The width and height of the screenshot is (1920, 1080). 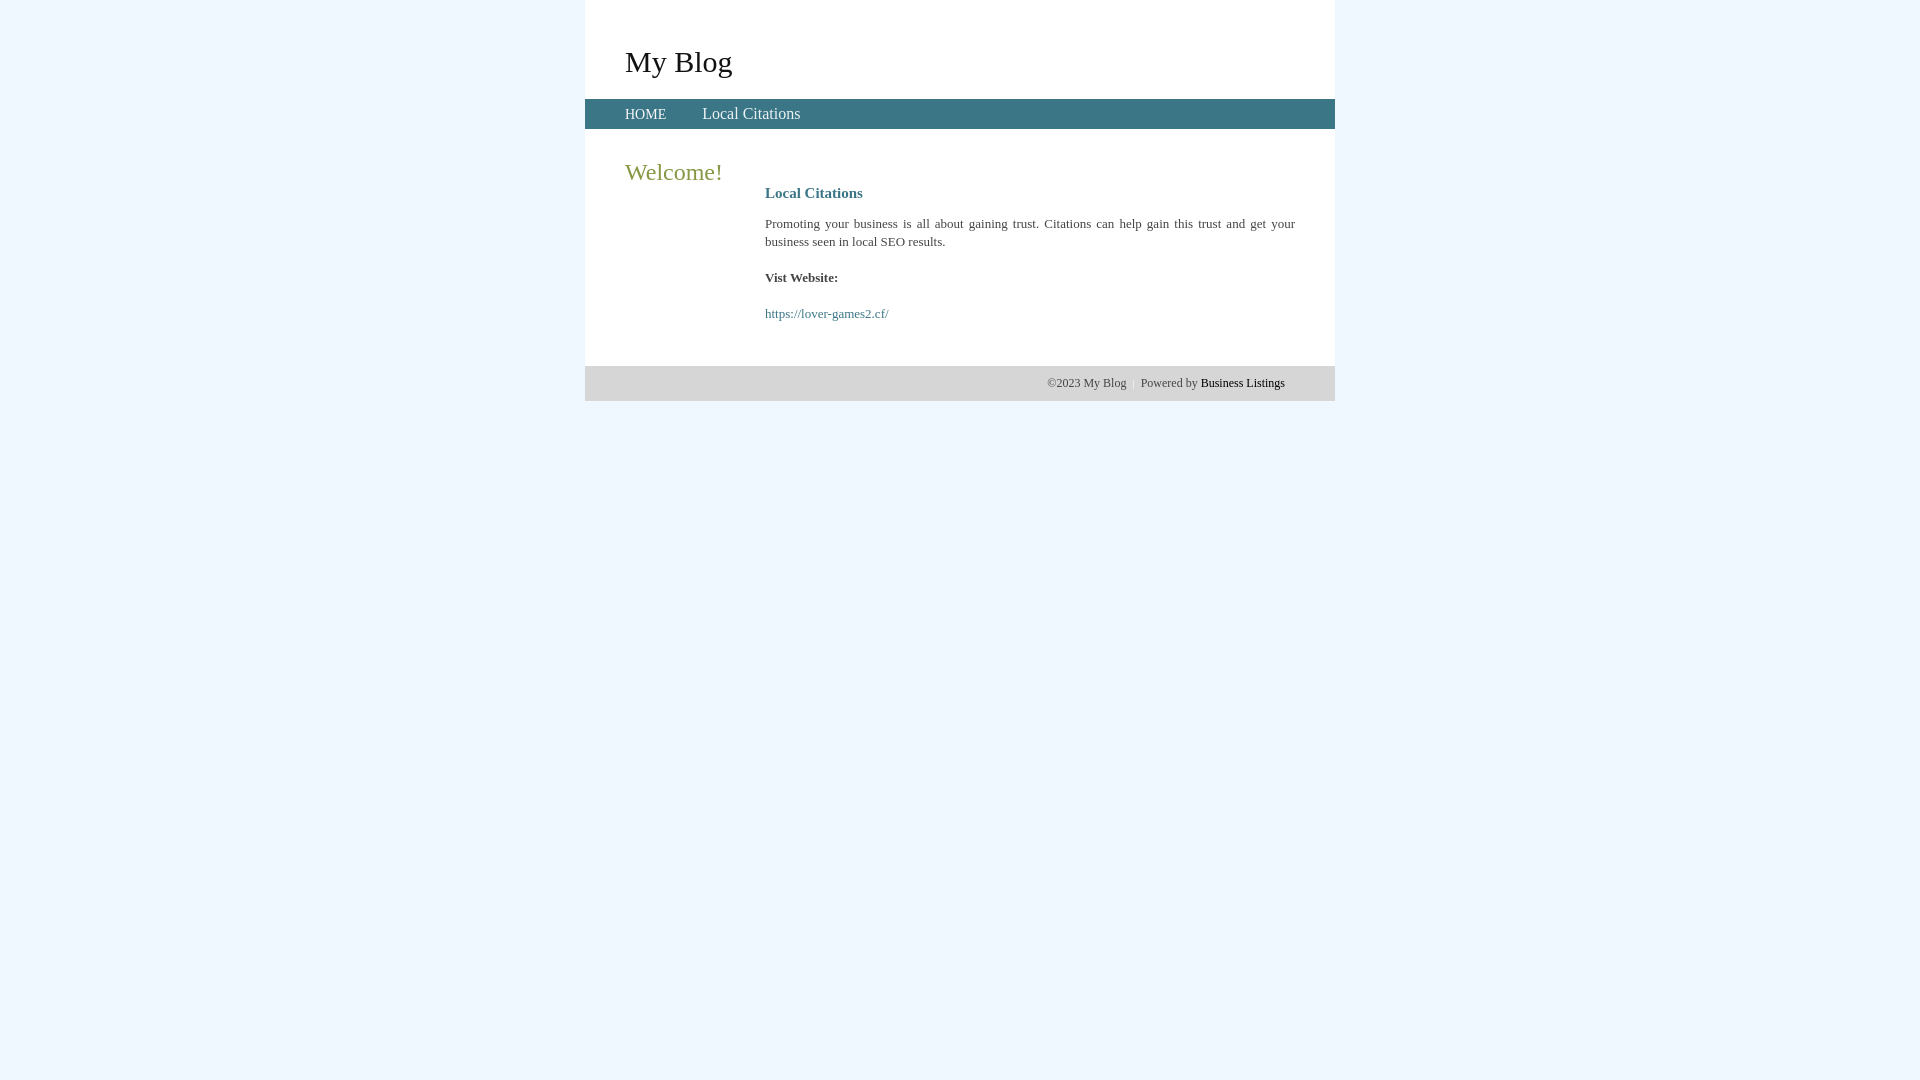 I want to click on My Blog, so click(x=679, y=61).